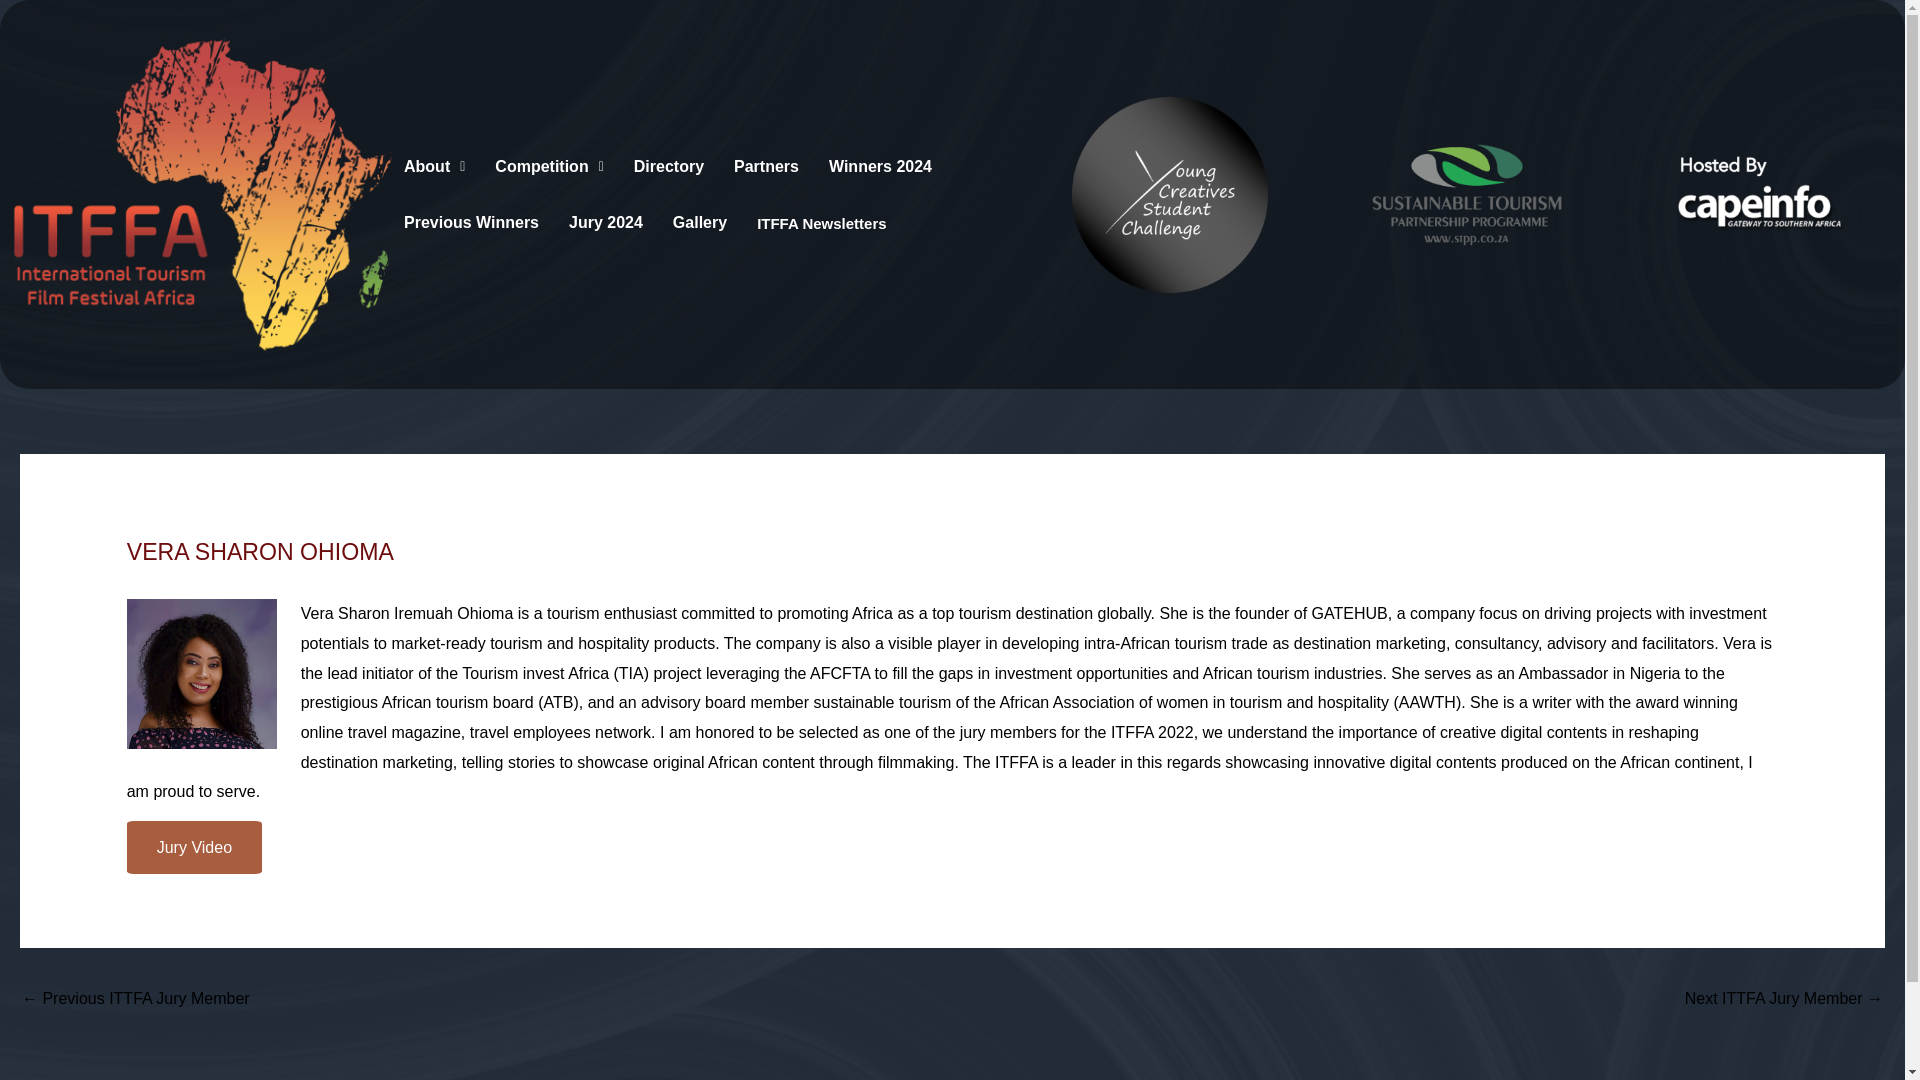 This screenshot has width=1920, height=1080. I want to click on Directory, so click(669, 166).